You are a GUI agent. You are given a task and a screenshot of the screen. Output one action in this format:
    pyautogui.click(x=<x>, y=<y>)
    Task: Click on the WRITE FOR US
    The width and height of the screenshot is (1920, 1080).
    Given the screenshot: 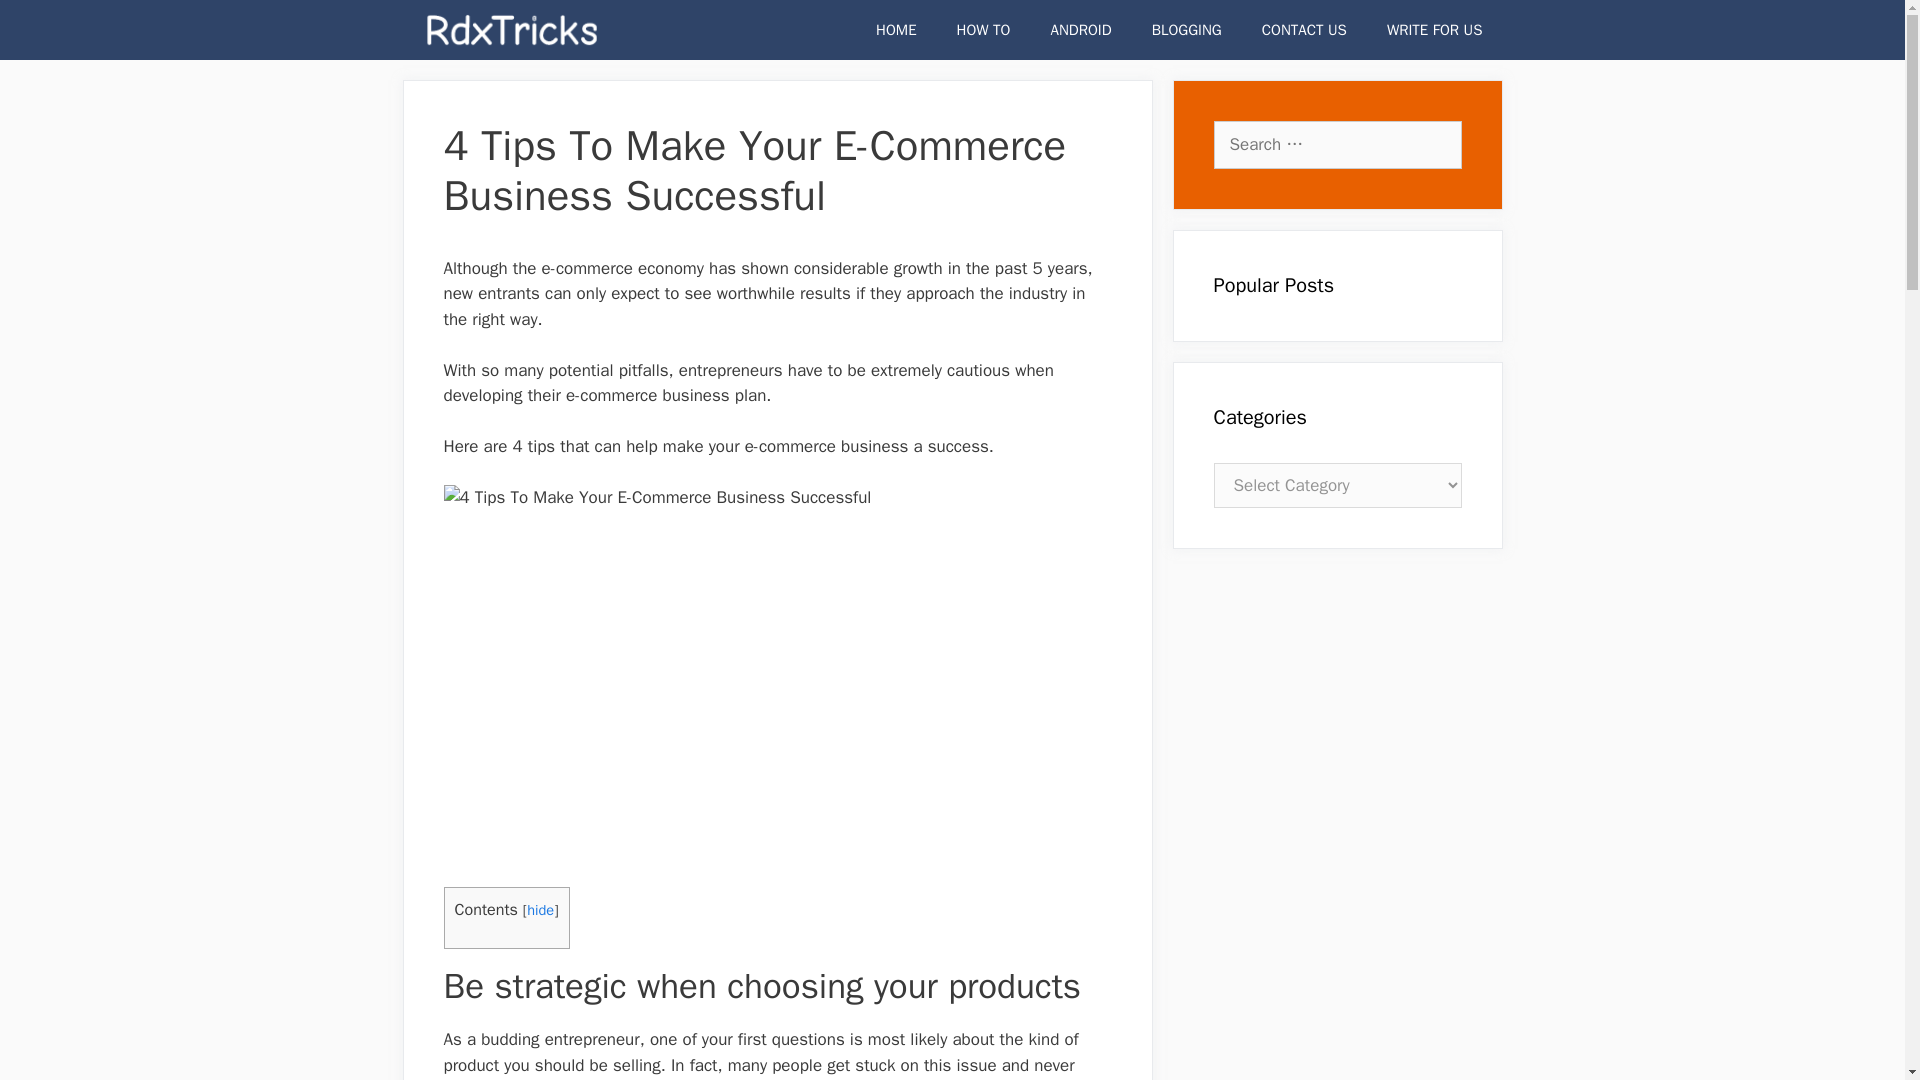 What is the action you would take?
    pyautogui.click(x=1435, y=30)
    